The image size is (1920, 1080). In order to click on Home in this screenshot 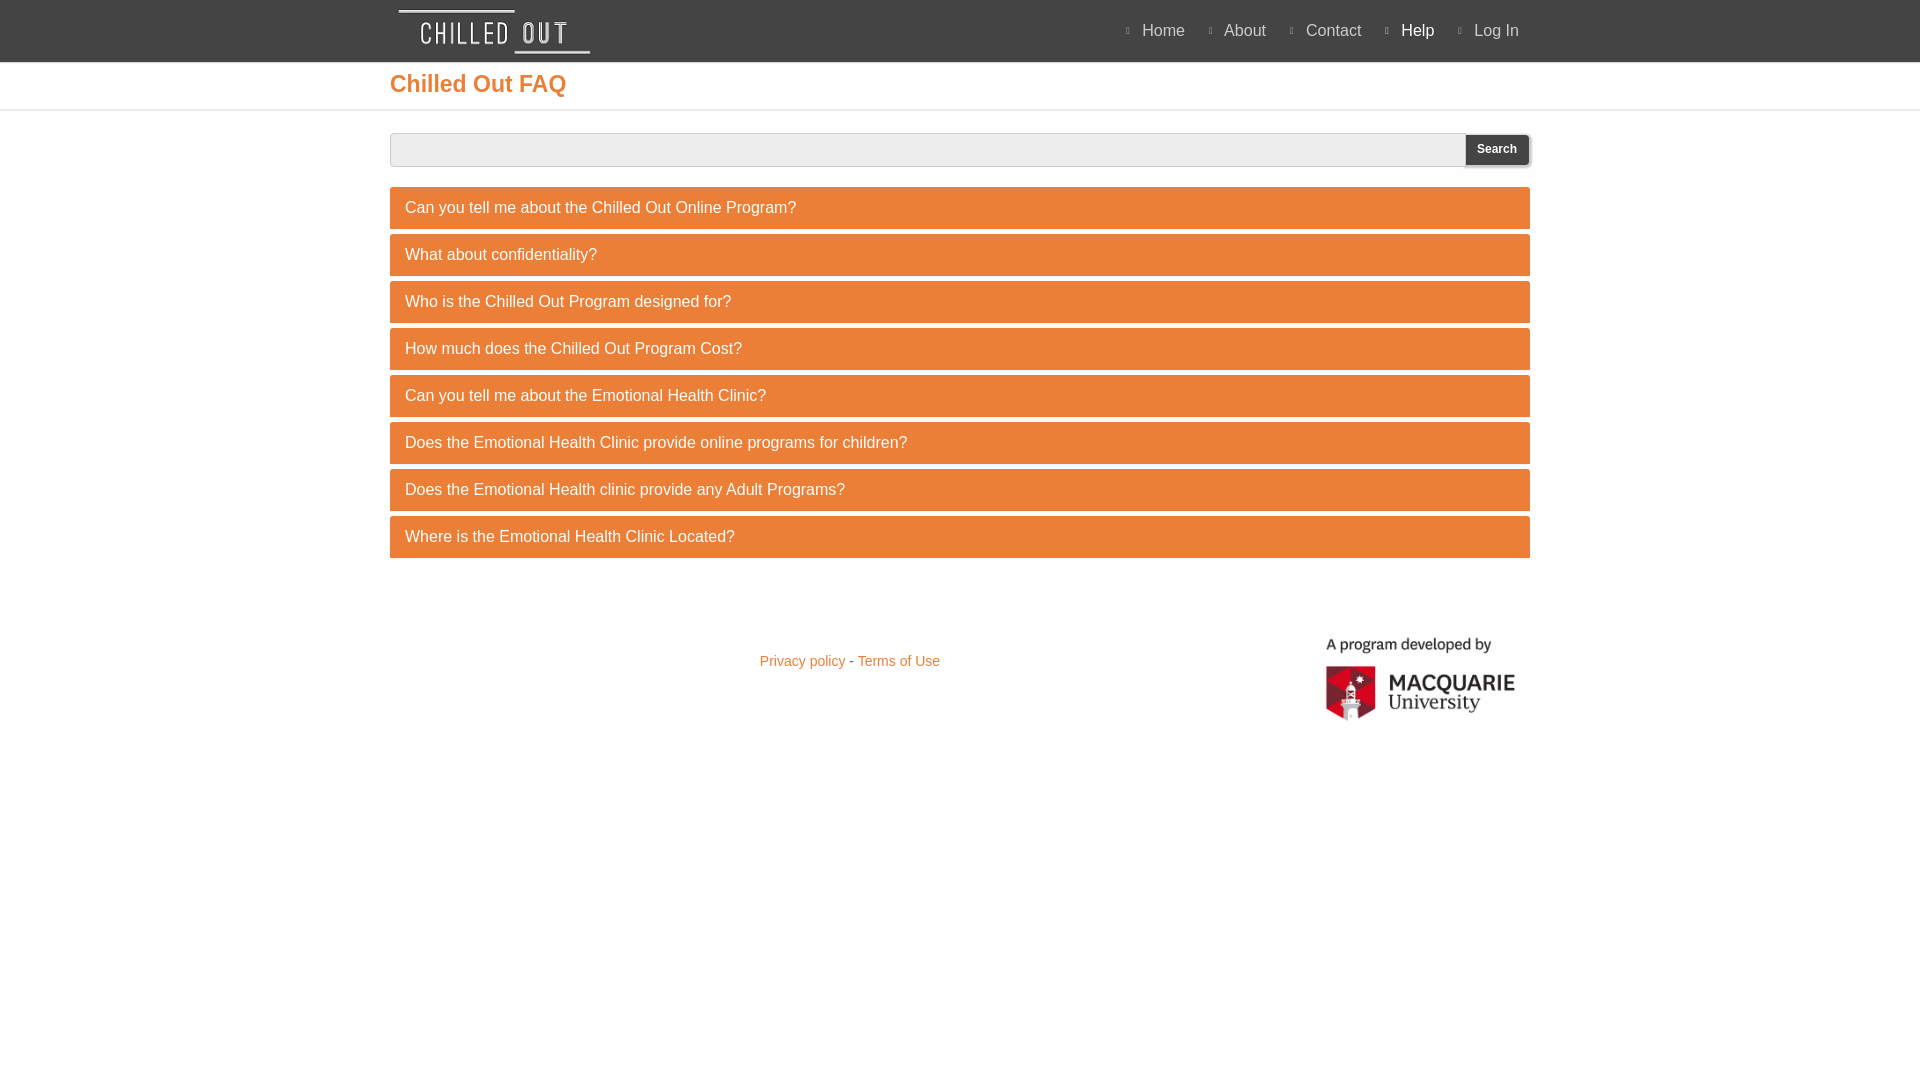, I will do `click(1408, 30)`.